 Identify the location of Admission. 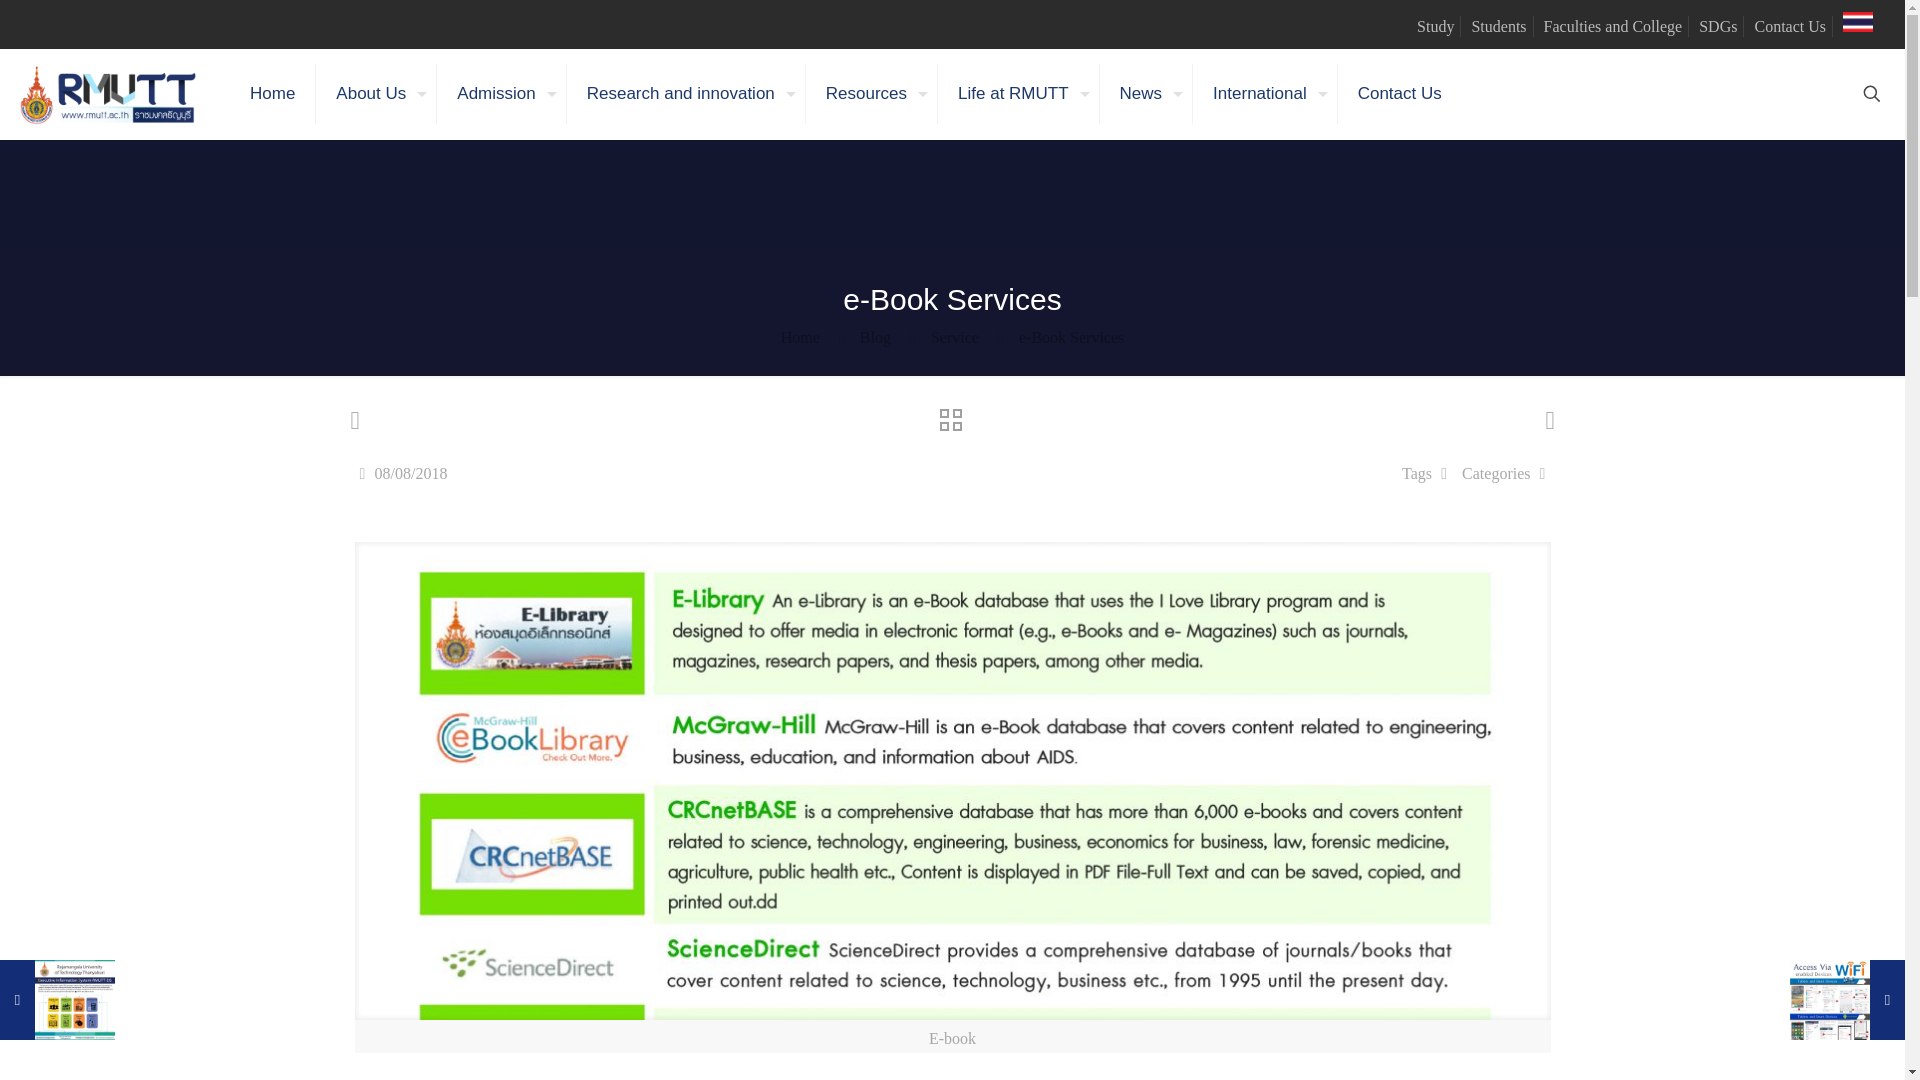
(502, 94).